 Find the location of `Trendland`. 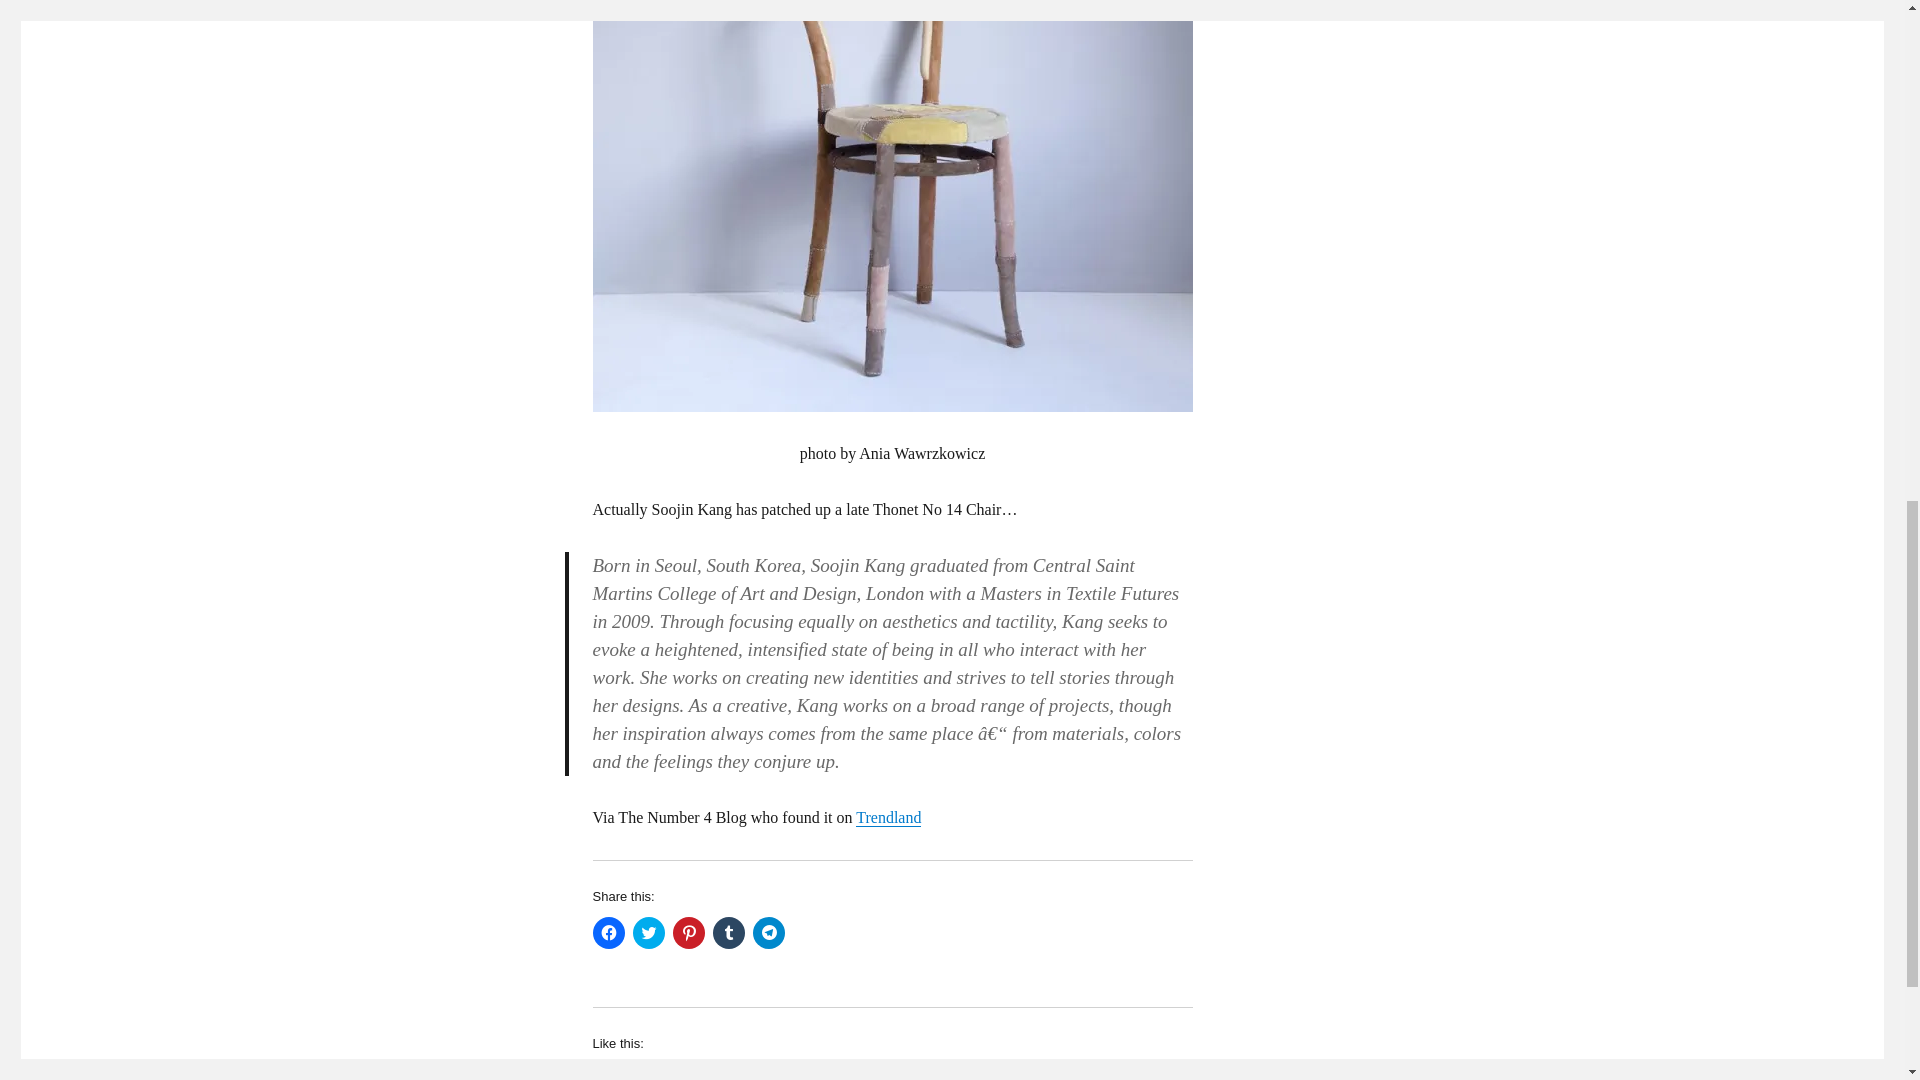

Trendland is located at coordinates (888, 817).